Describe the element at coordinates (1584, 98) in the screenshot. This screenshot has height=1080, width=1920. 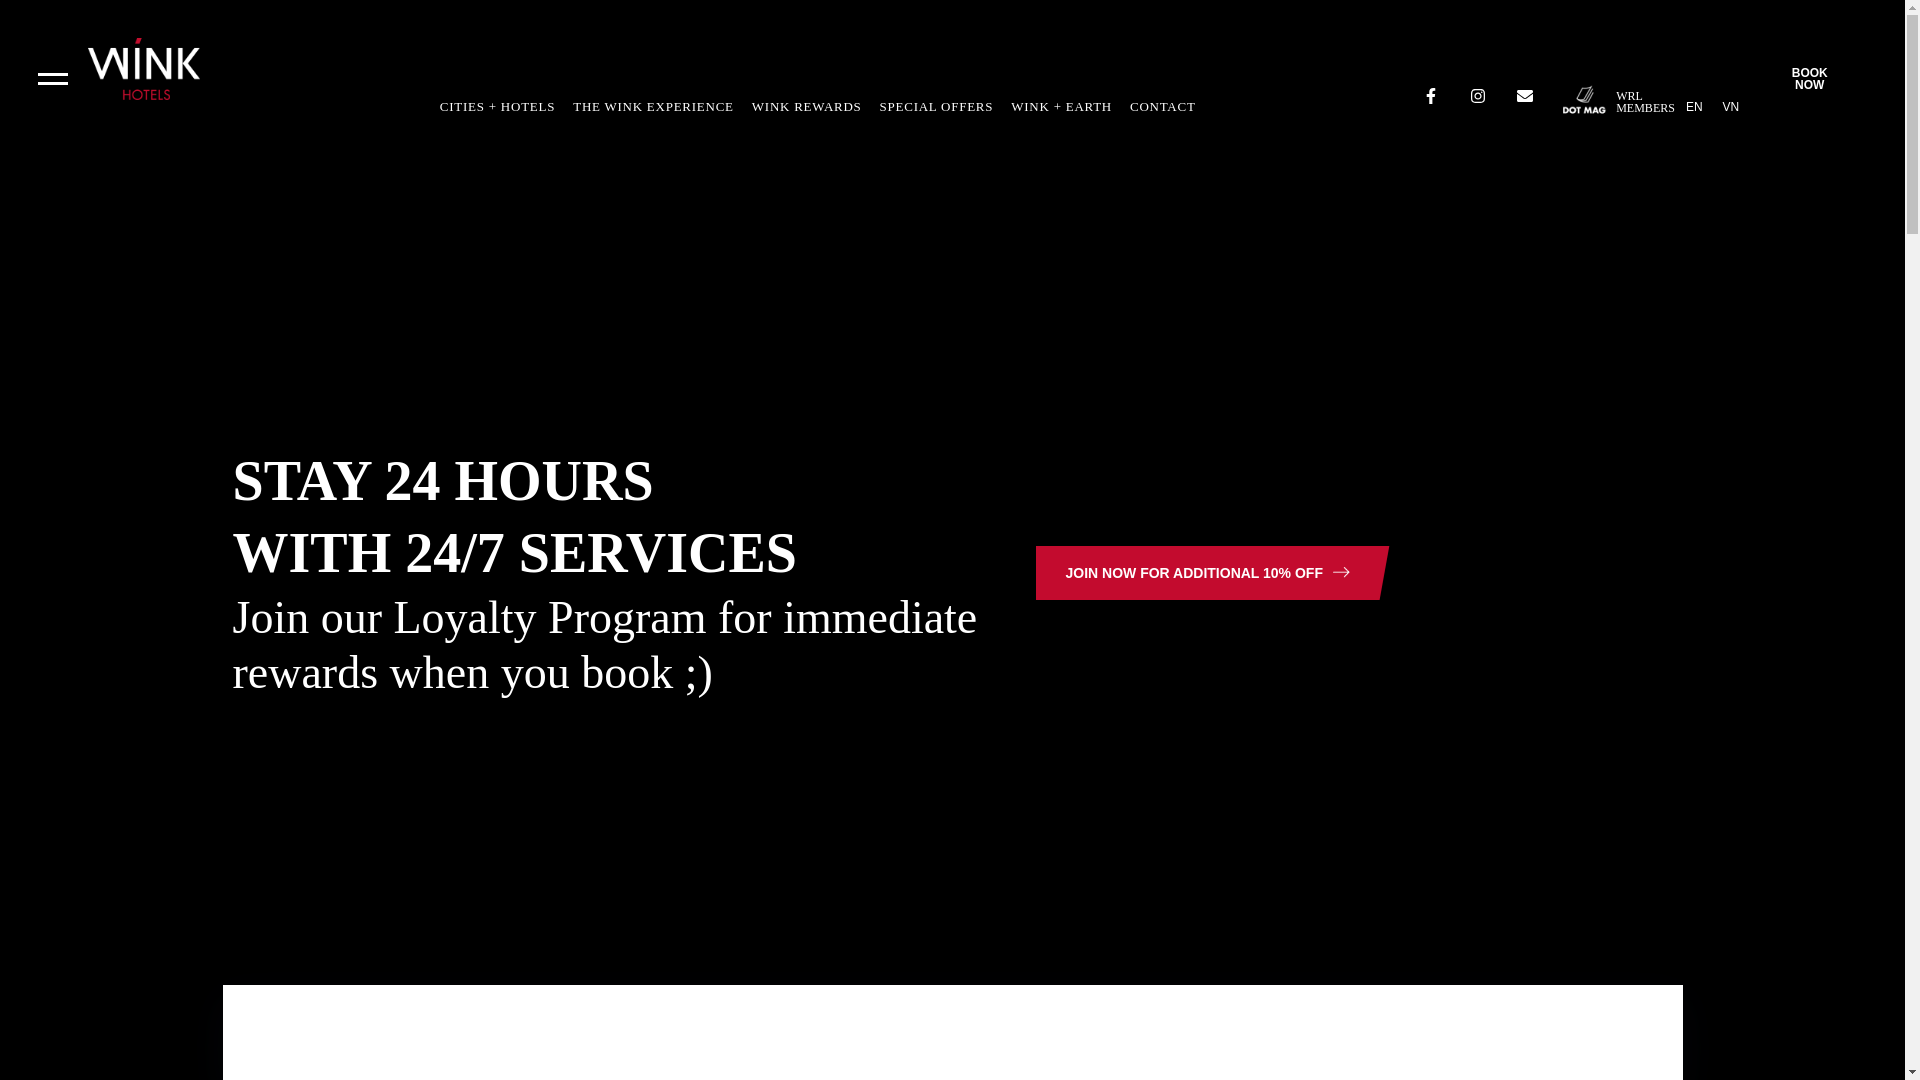
I see `dot-mag` at that location.